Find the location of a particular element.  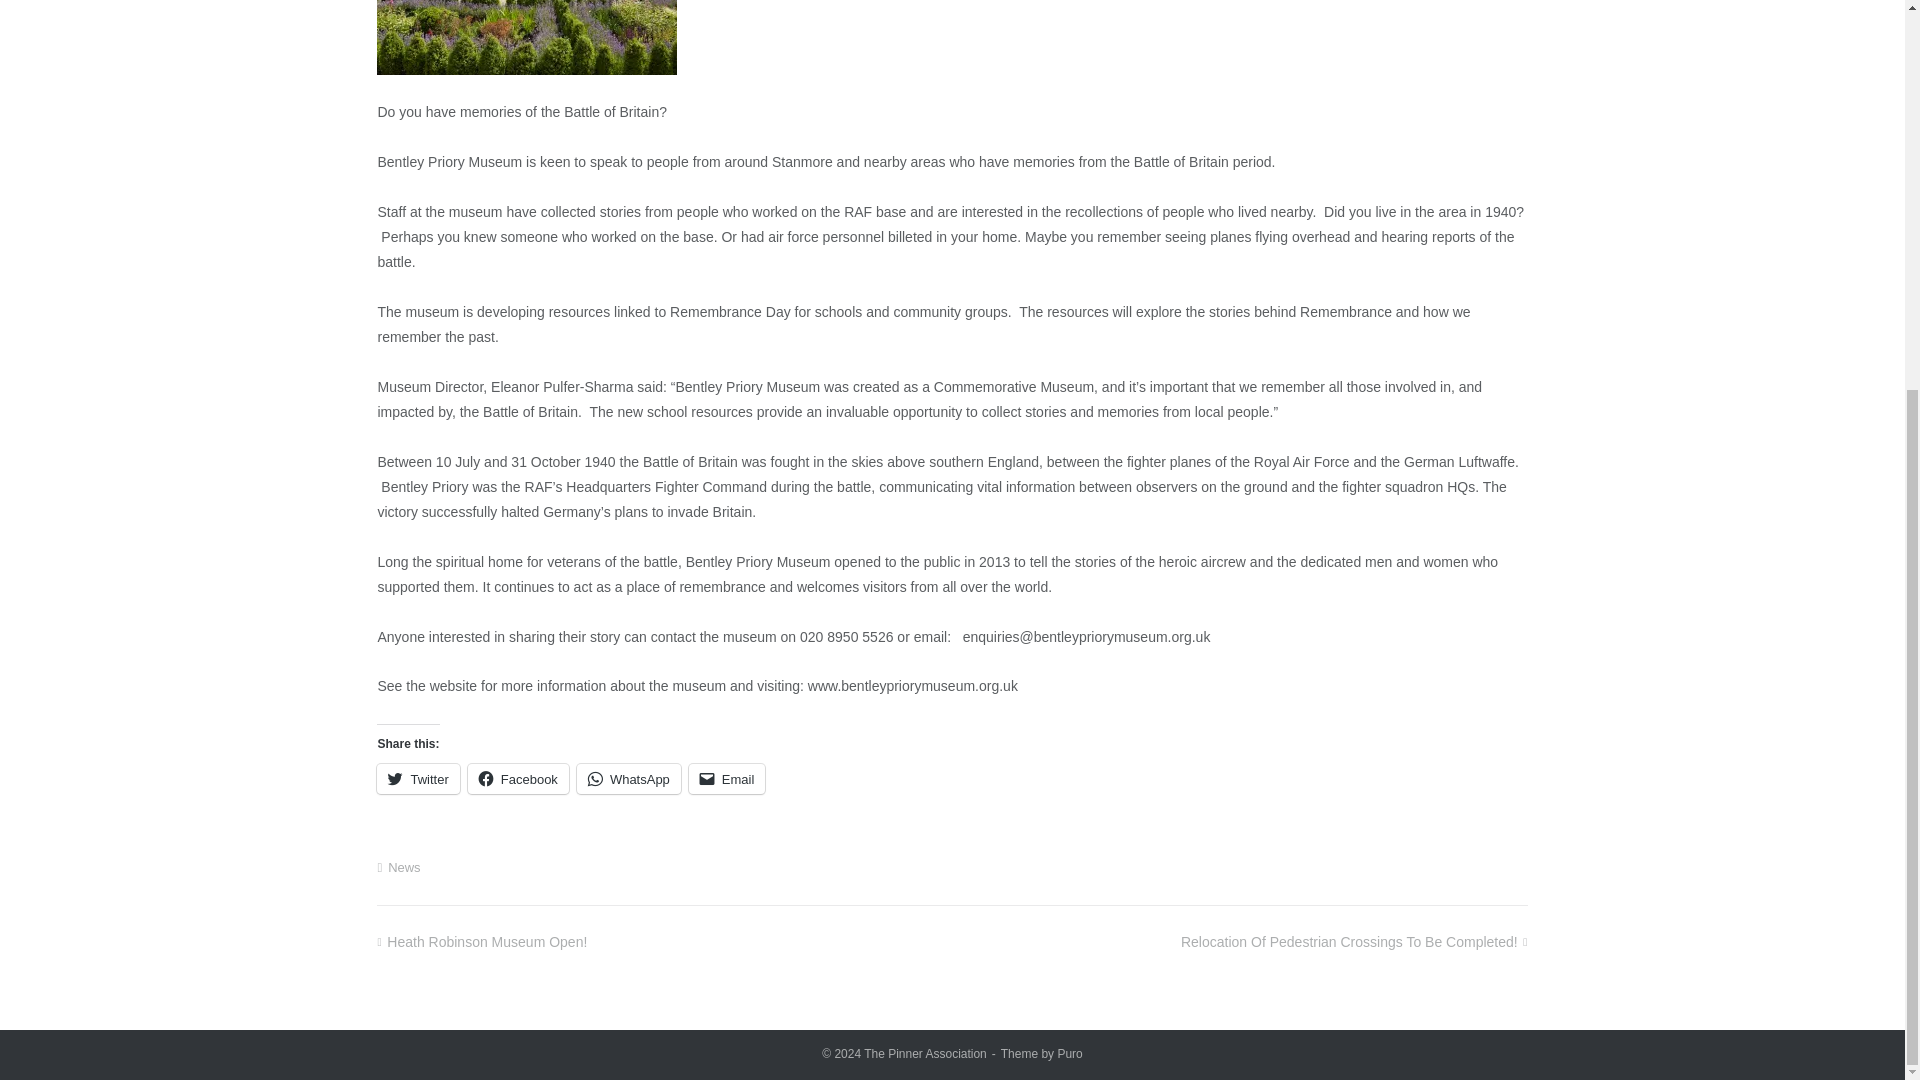

News is located at coordinates (404, 866).